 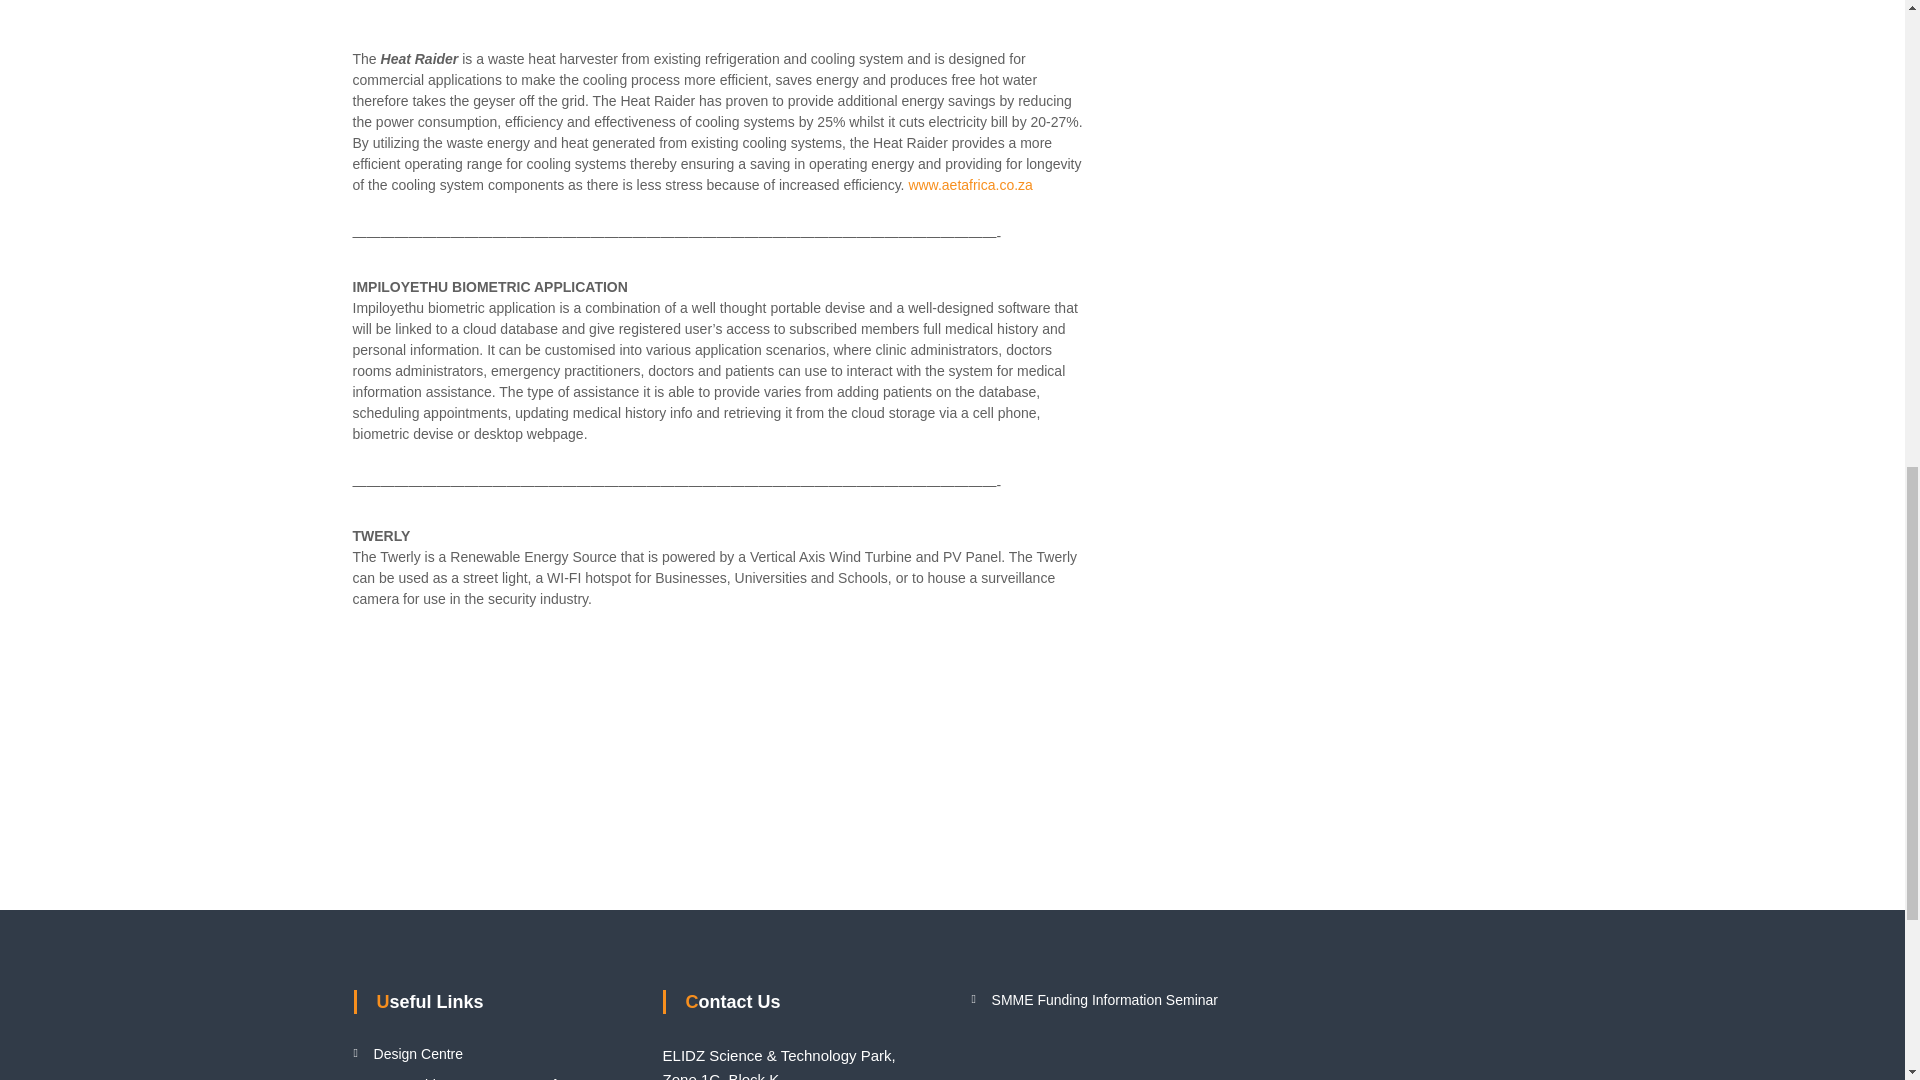 What do you see at coordinates (970, 185) in the screenshot?
I see `www.aetafrica.co.za` at bounding box center [970, 185].